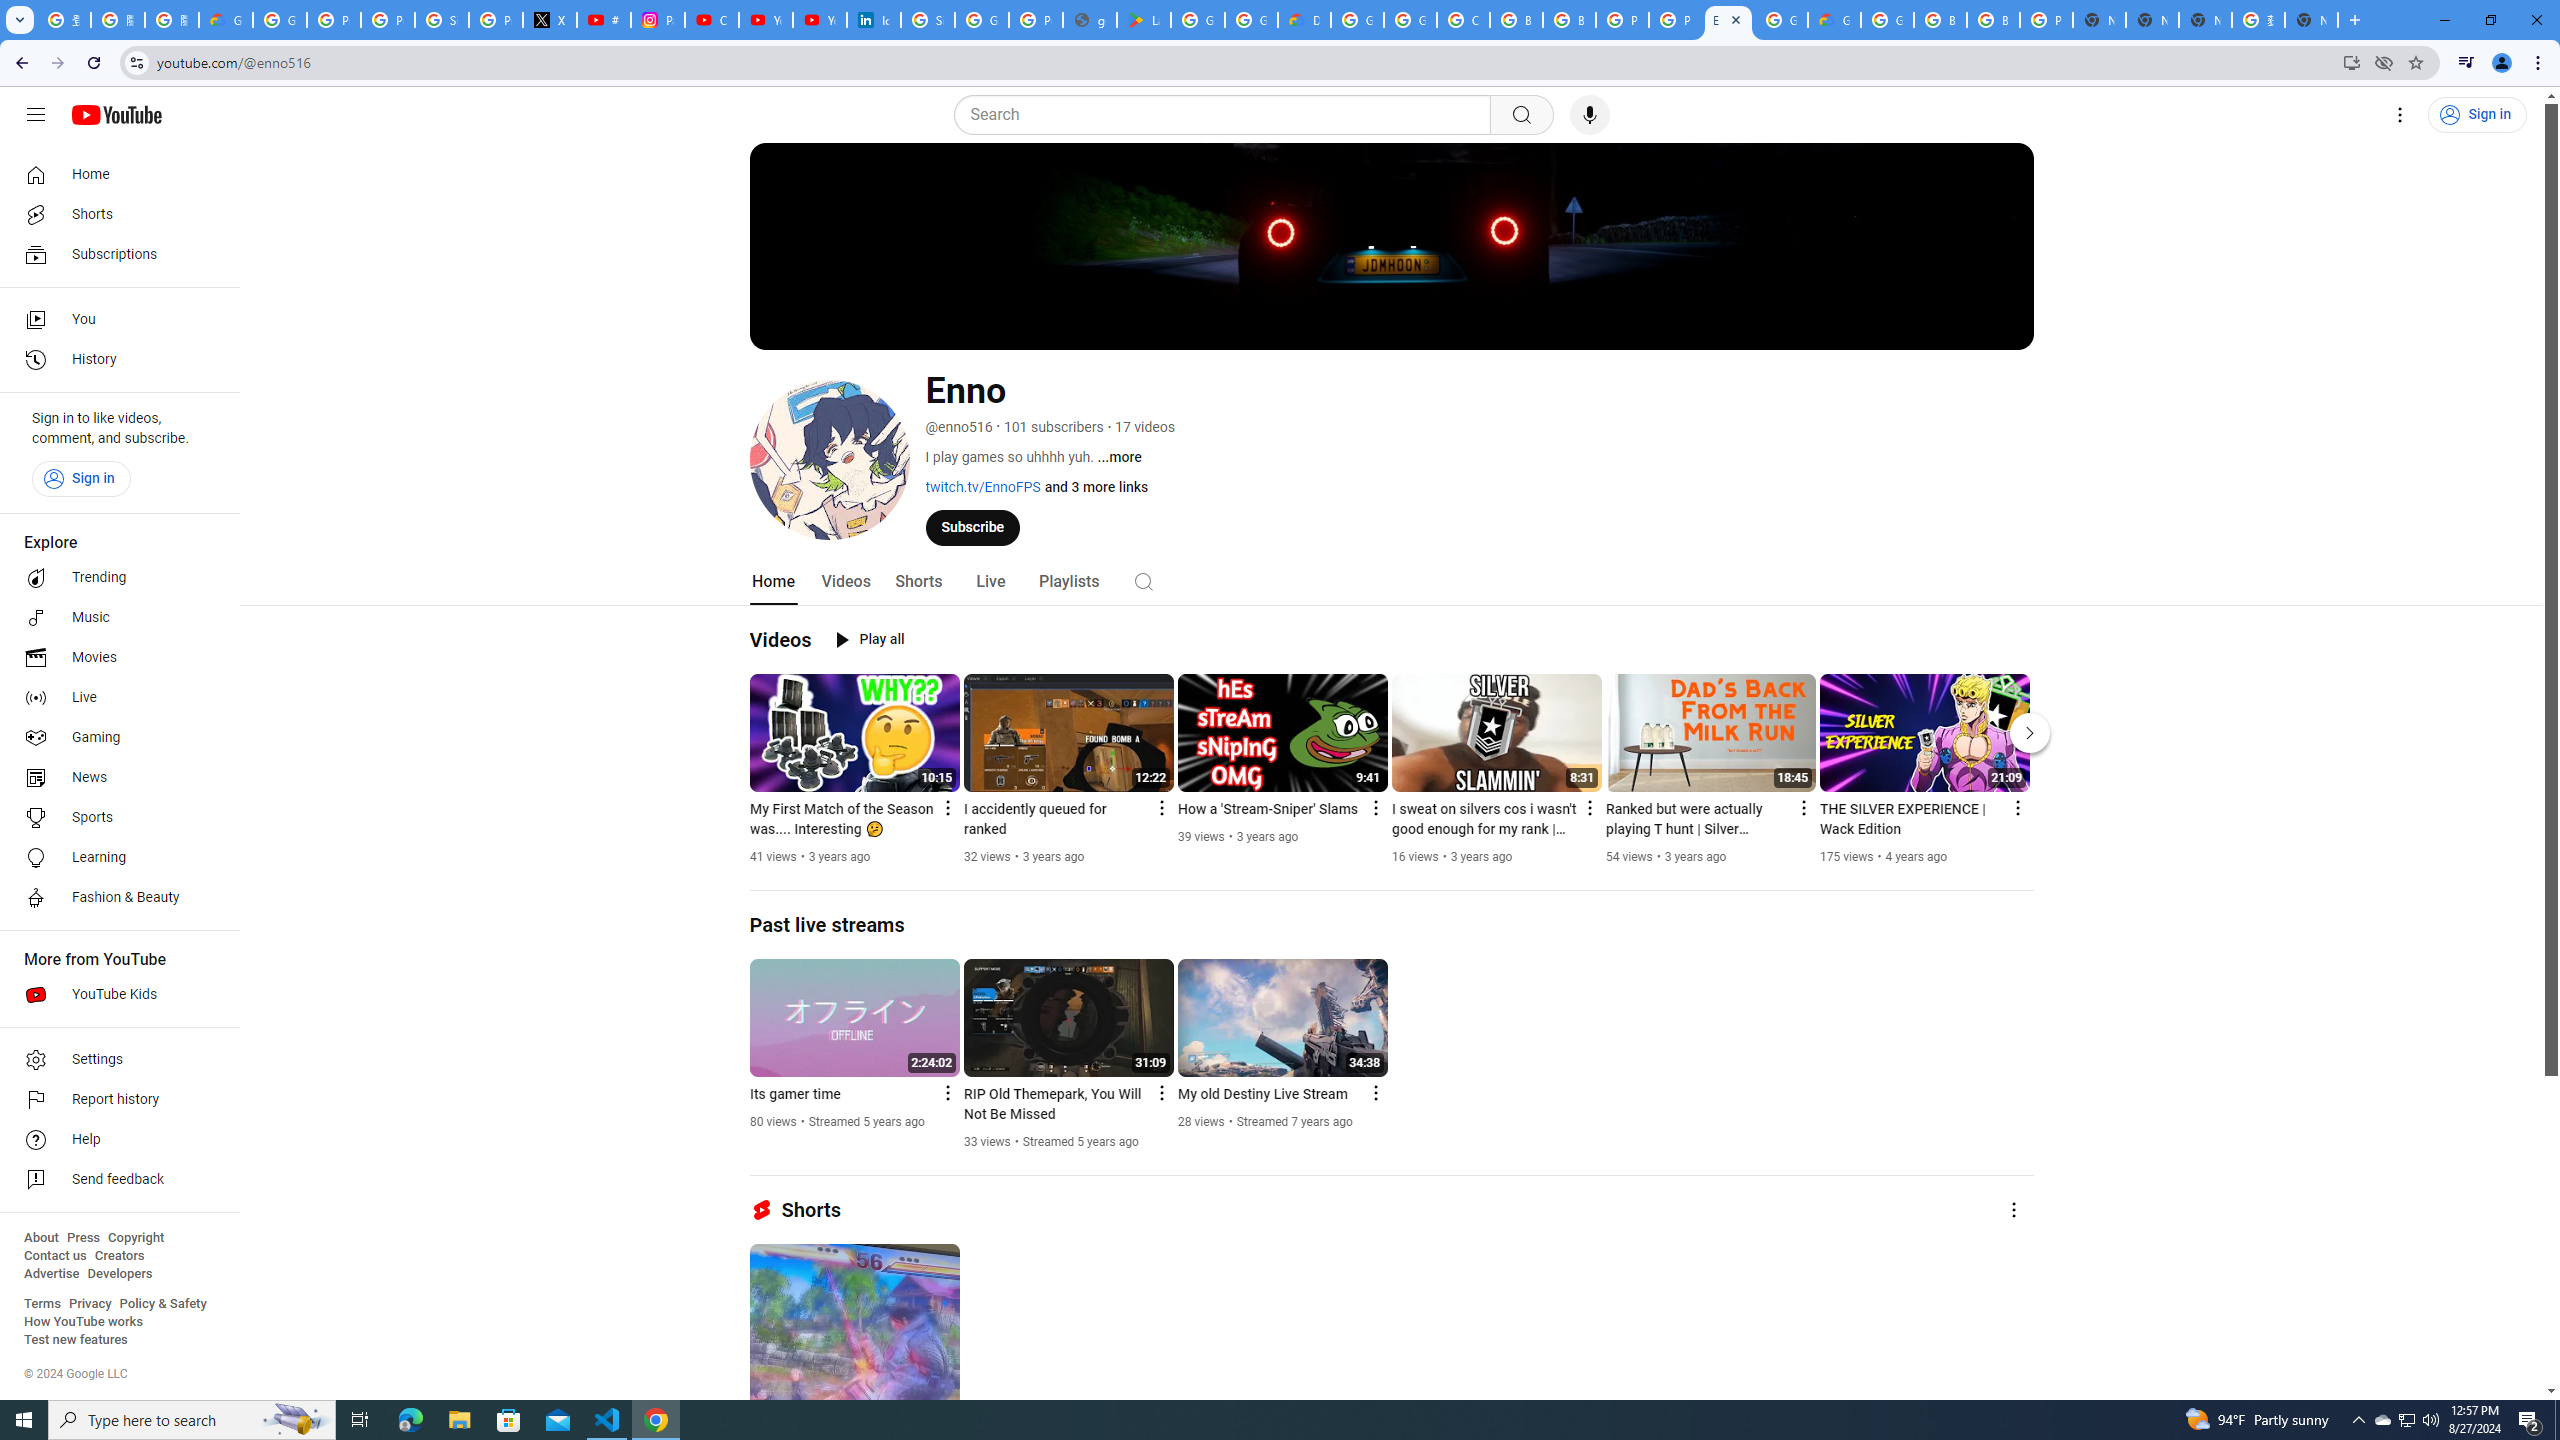 The width and height of the screenshot is (2560, 1440). What do you see at coordinates (114, 818) in the screenshot?
I see `Sports` at bounding box center [114, 818].